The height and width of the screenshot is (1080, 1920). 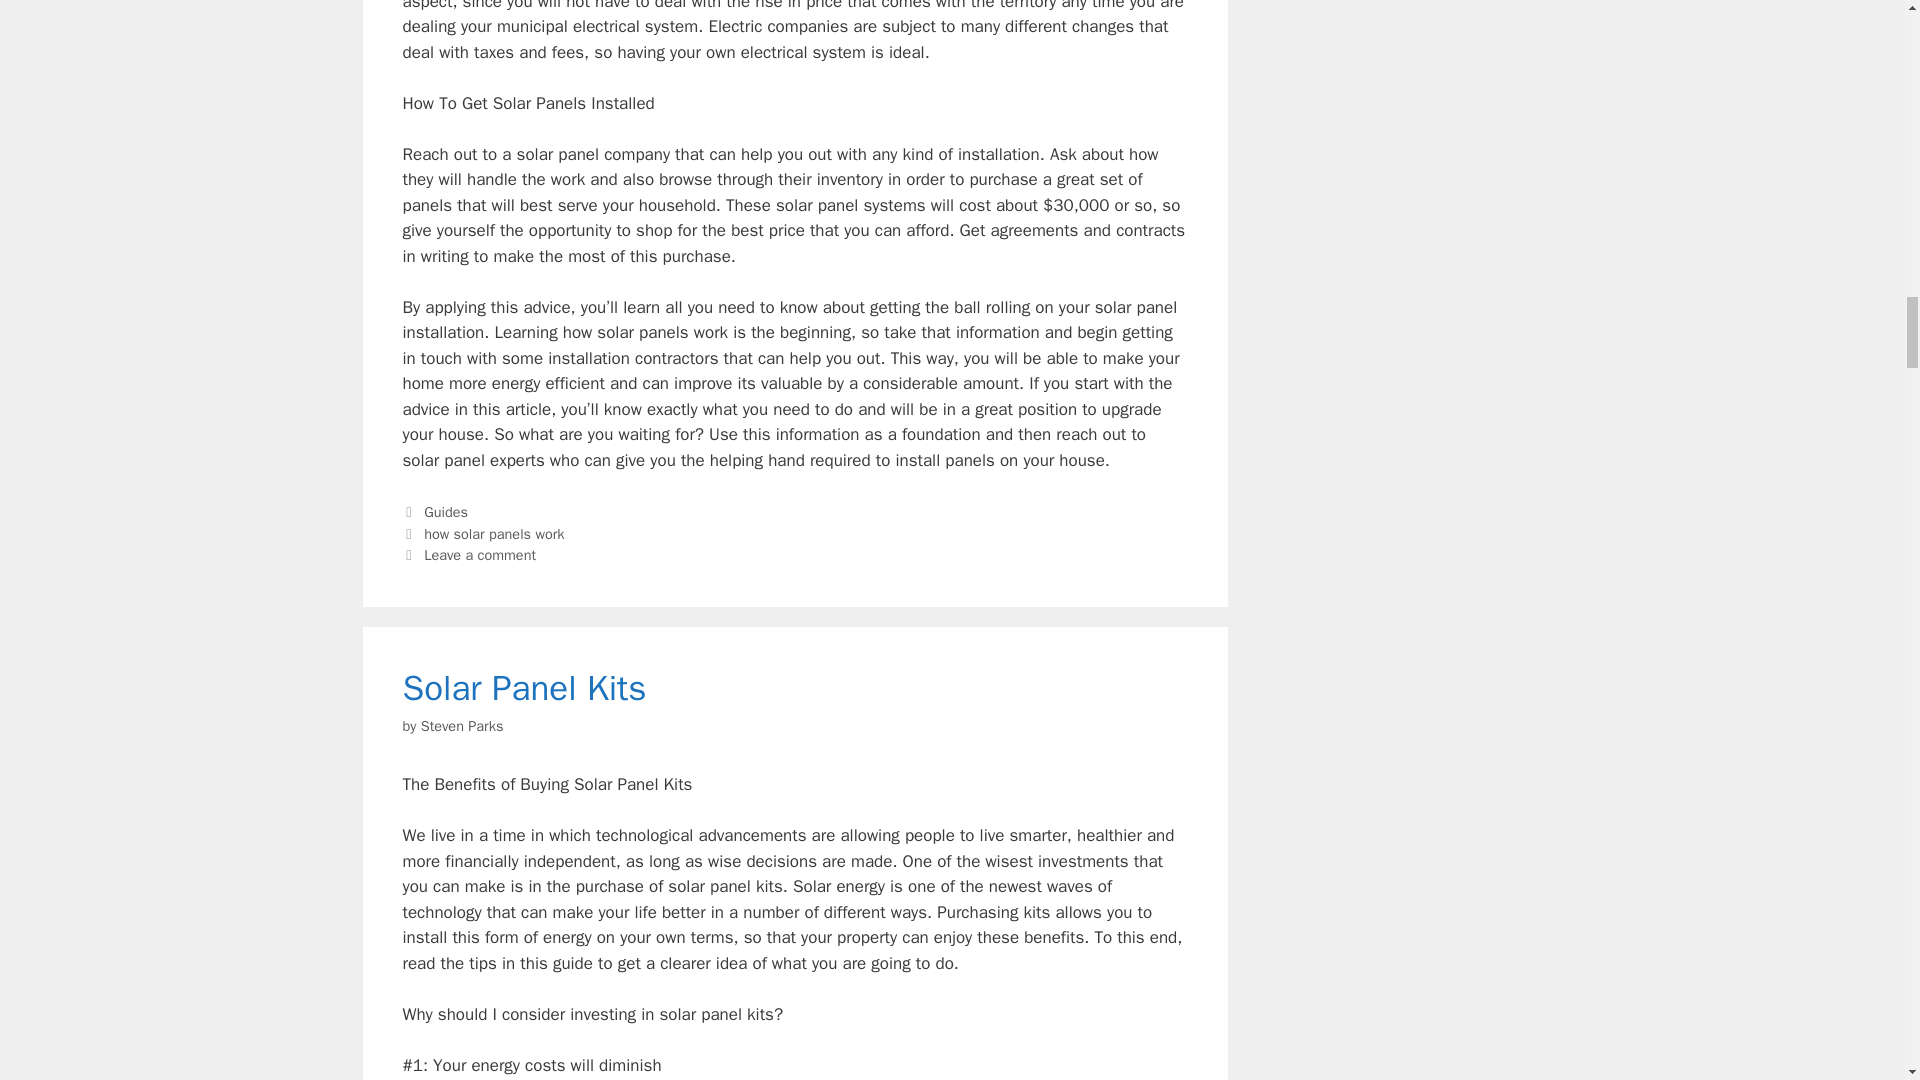 I want to click on Leave a comment, so click(x=480, y=554).